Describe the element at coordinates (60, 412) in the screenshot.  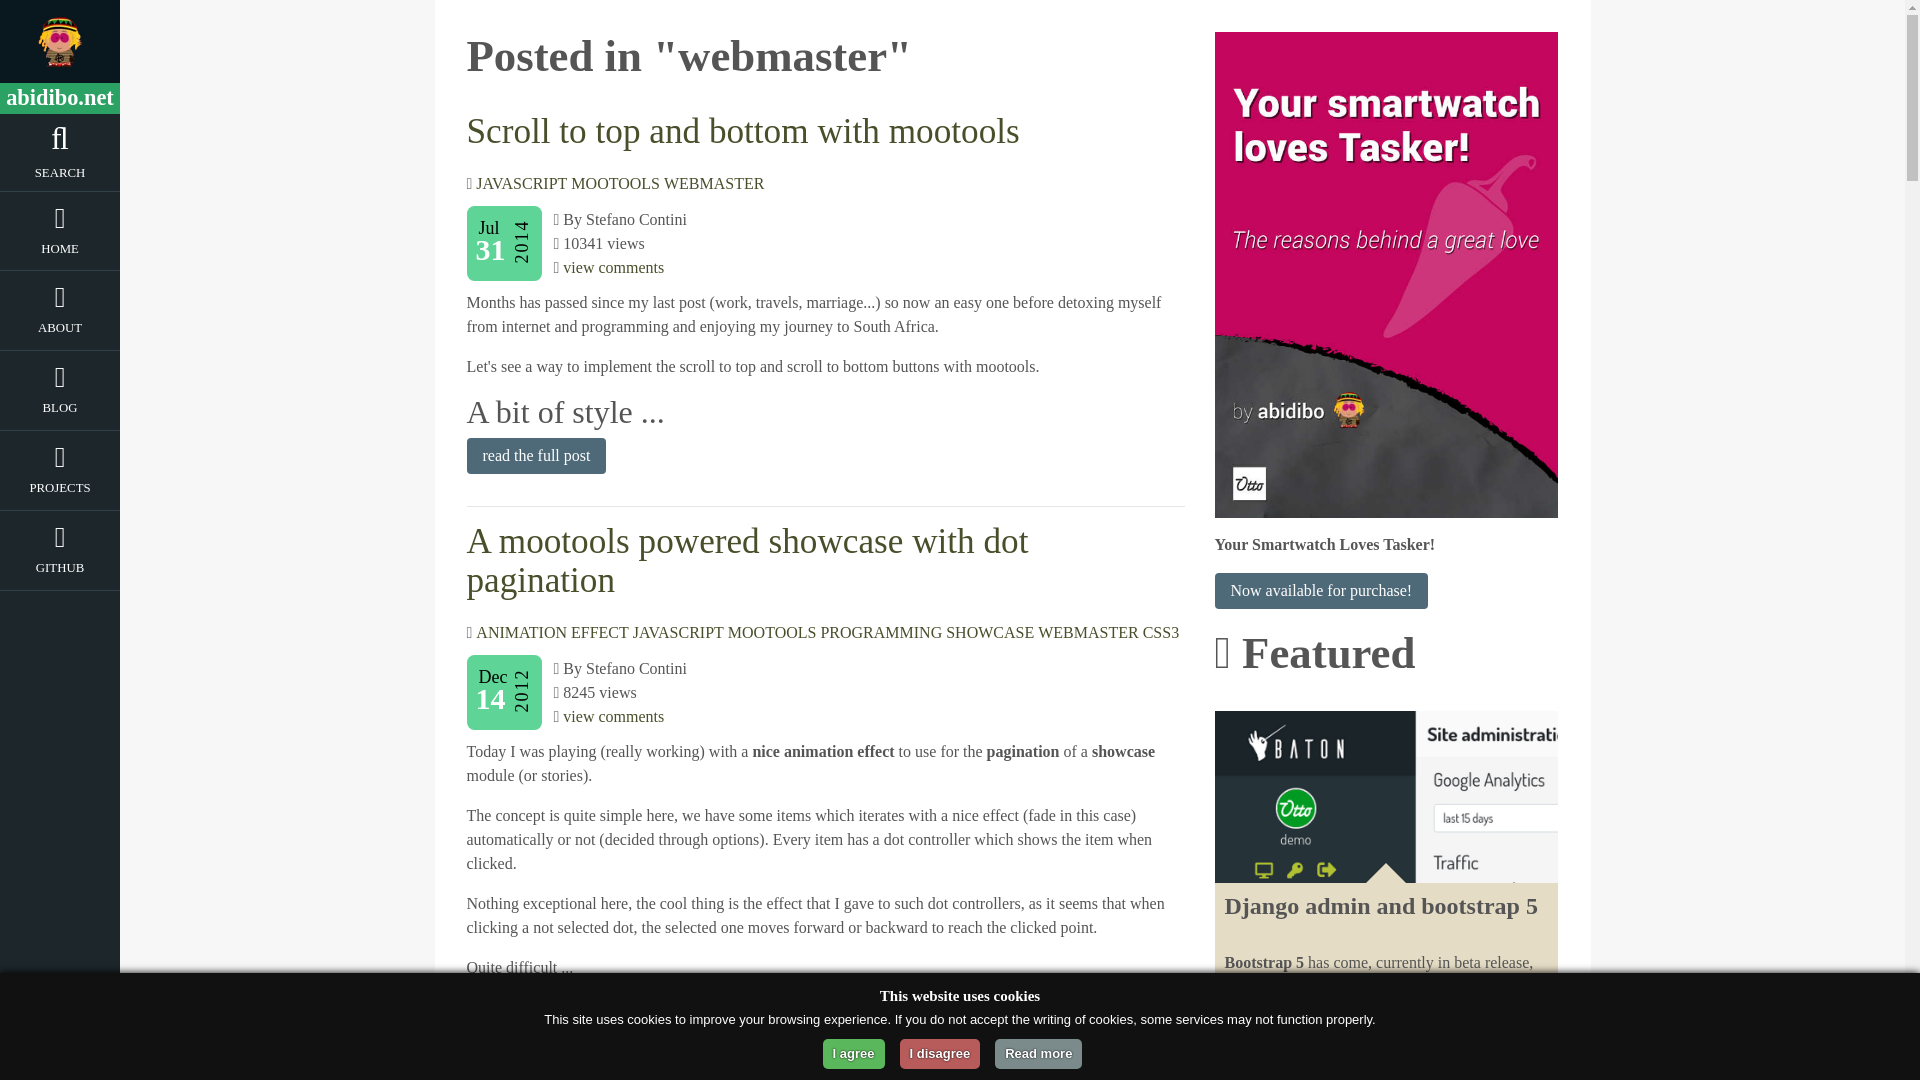
I see `BLOG` at that location.